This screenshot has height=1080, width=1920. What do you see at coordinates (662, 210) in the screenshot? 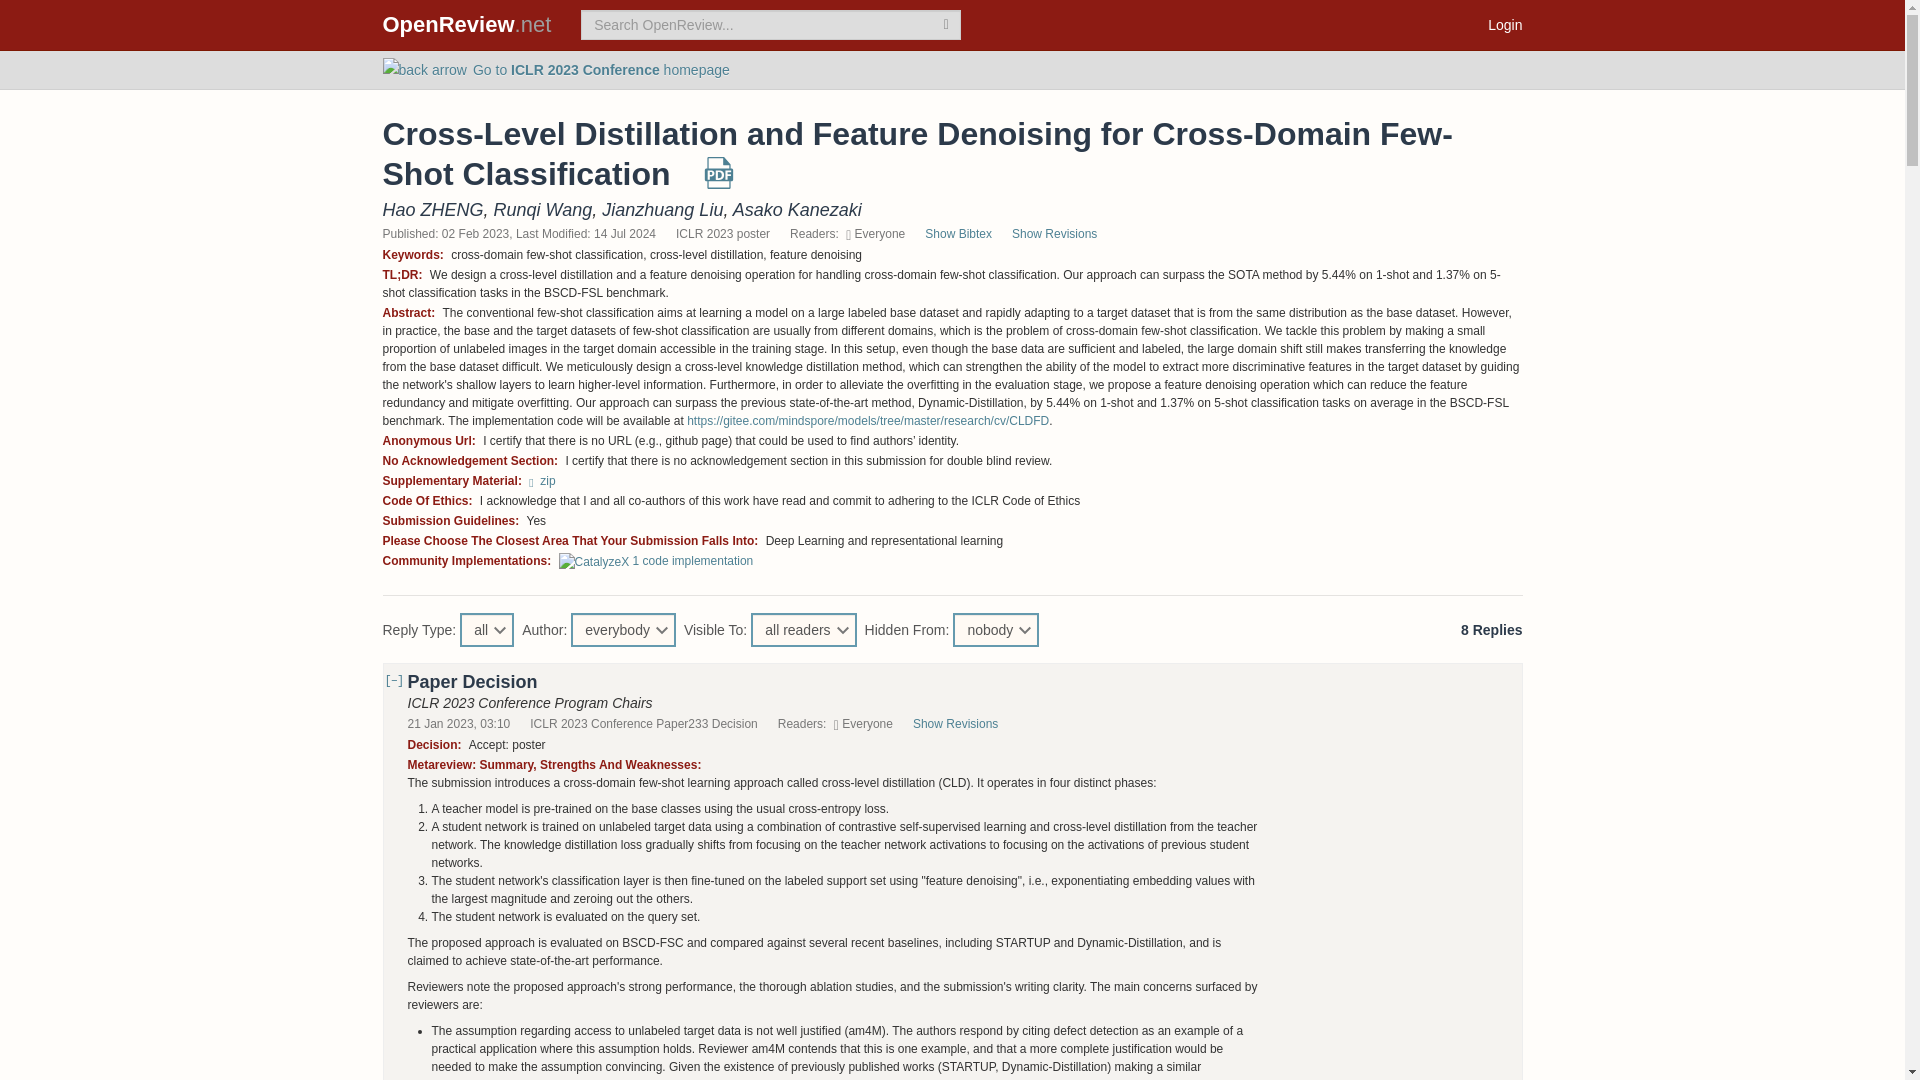
I see `Jianzhuang Liu` at bounding box center [662, 210].